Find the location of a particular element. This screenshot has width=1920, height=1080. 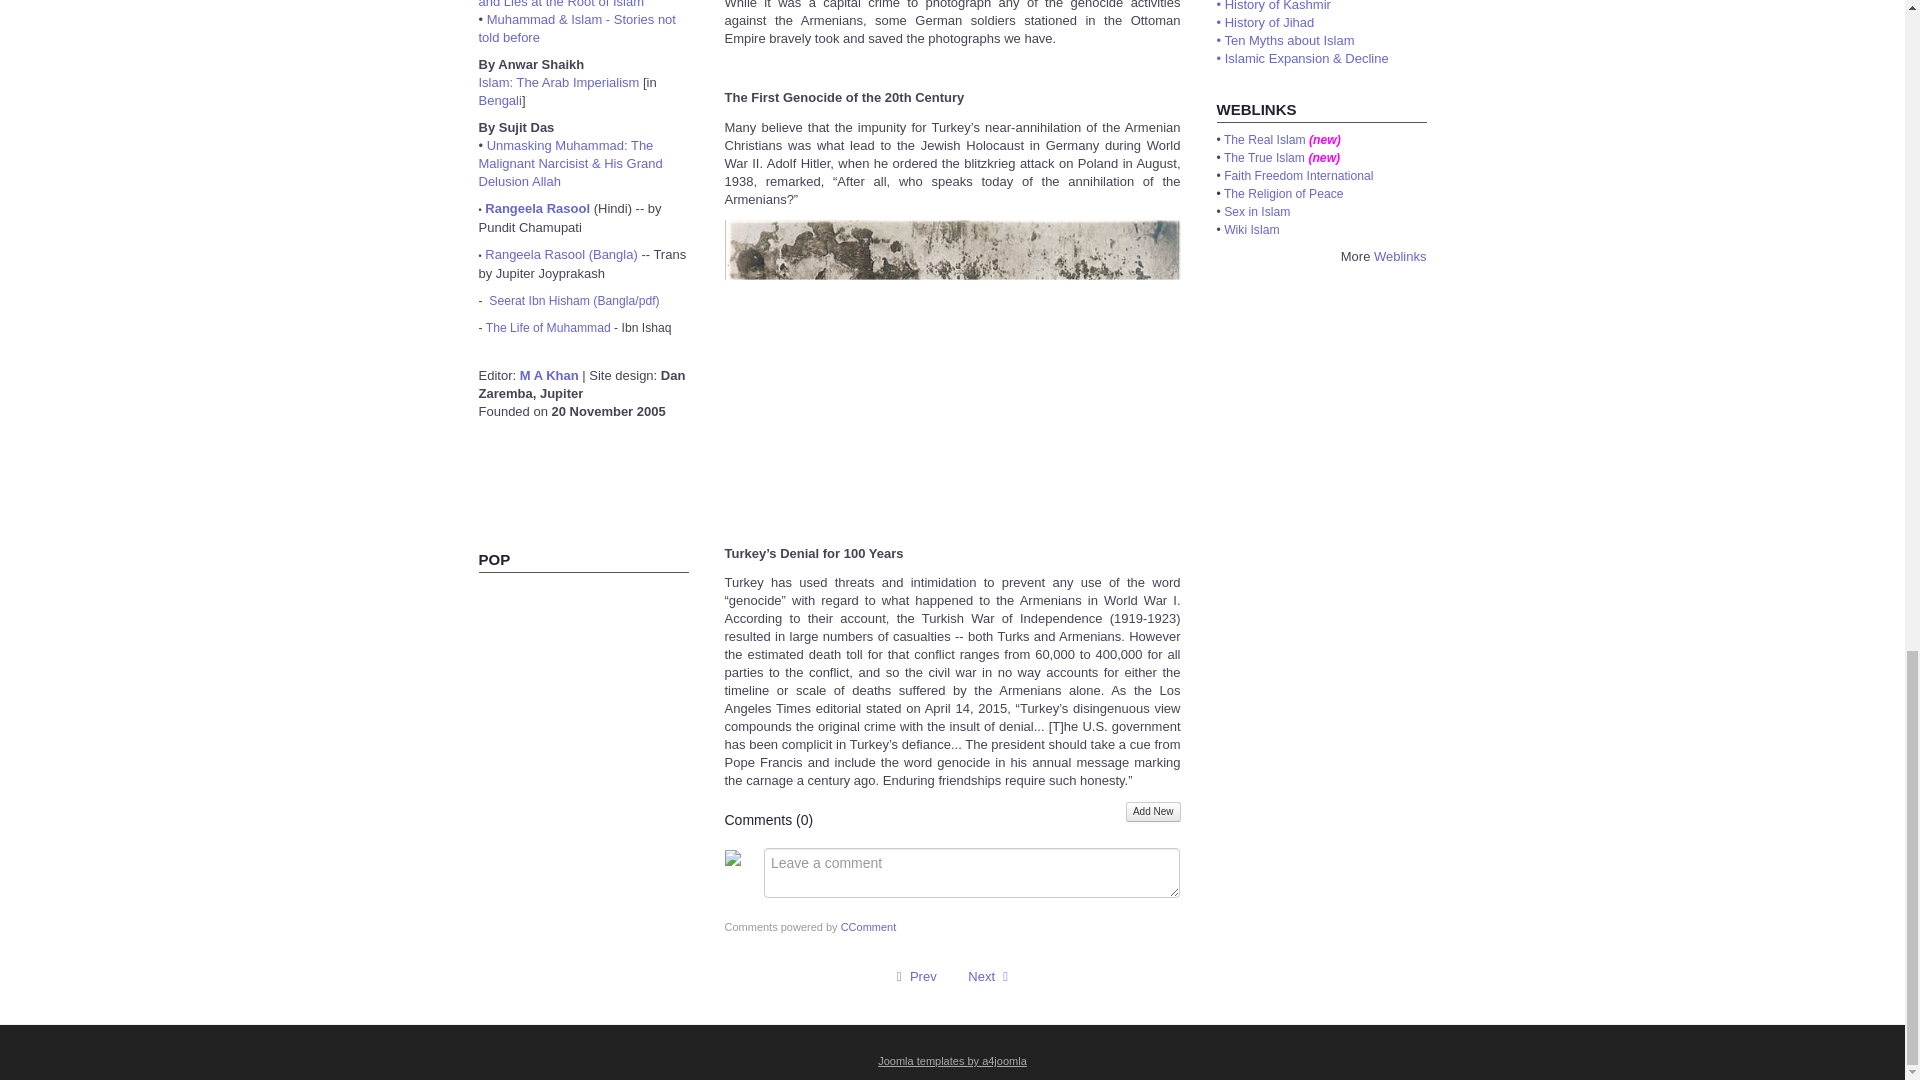

Bengali is located at coordinates (499, 100).